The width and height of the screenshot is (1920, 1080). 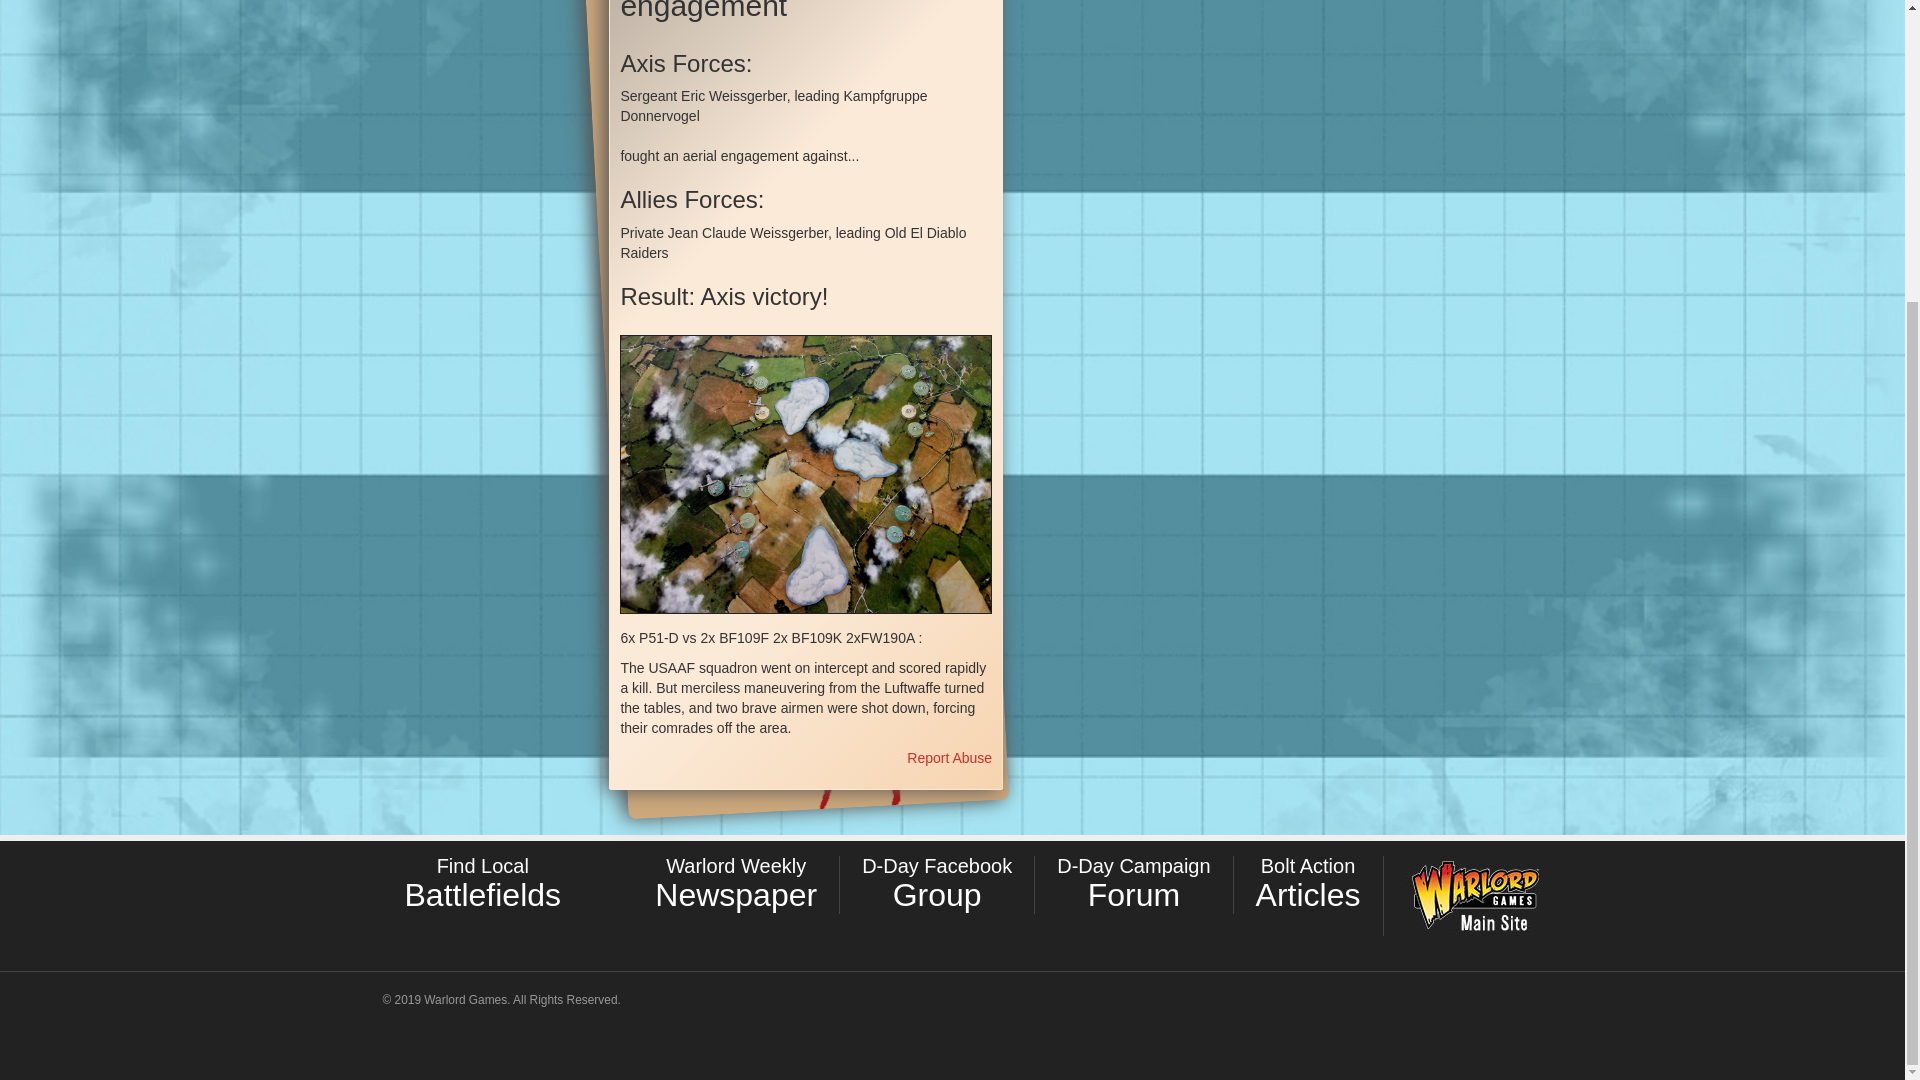 What do you see at coordinates (949, 757) in the screenshot?
I see `Report Abuse` at bounding box center [949, 757].